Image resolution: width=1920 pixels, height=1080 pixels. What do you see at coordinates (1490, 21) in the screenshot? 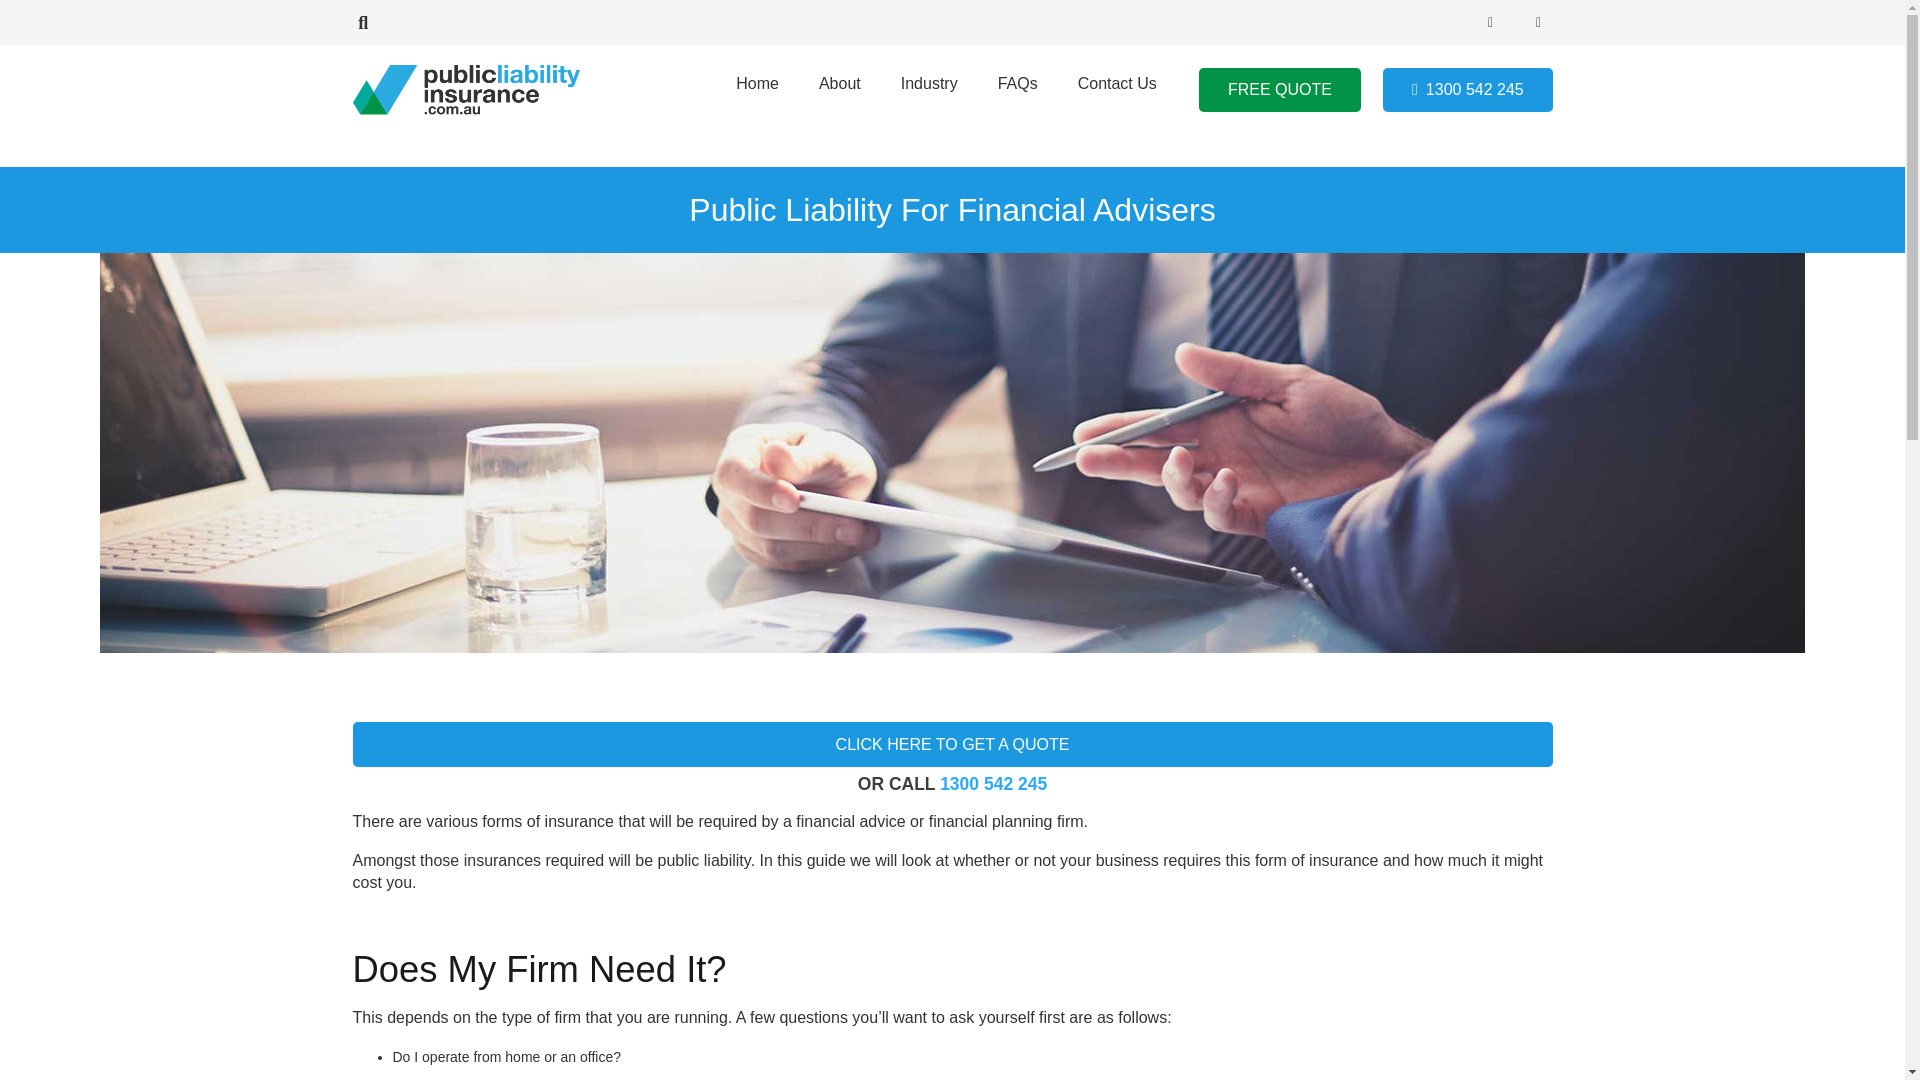
I see `Facebook` at bounding box center [1490, 21].